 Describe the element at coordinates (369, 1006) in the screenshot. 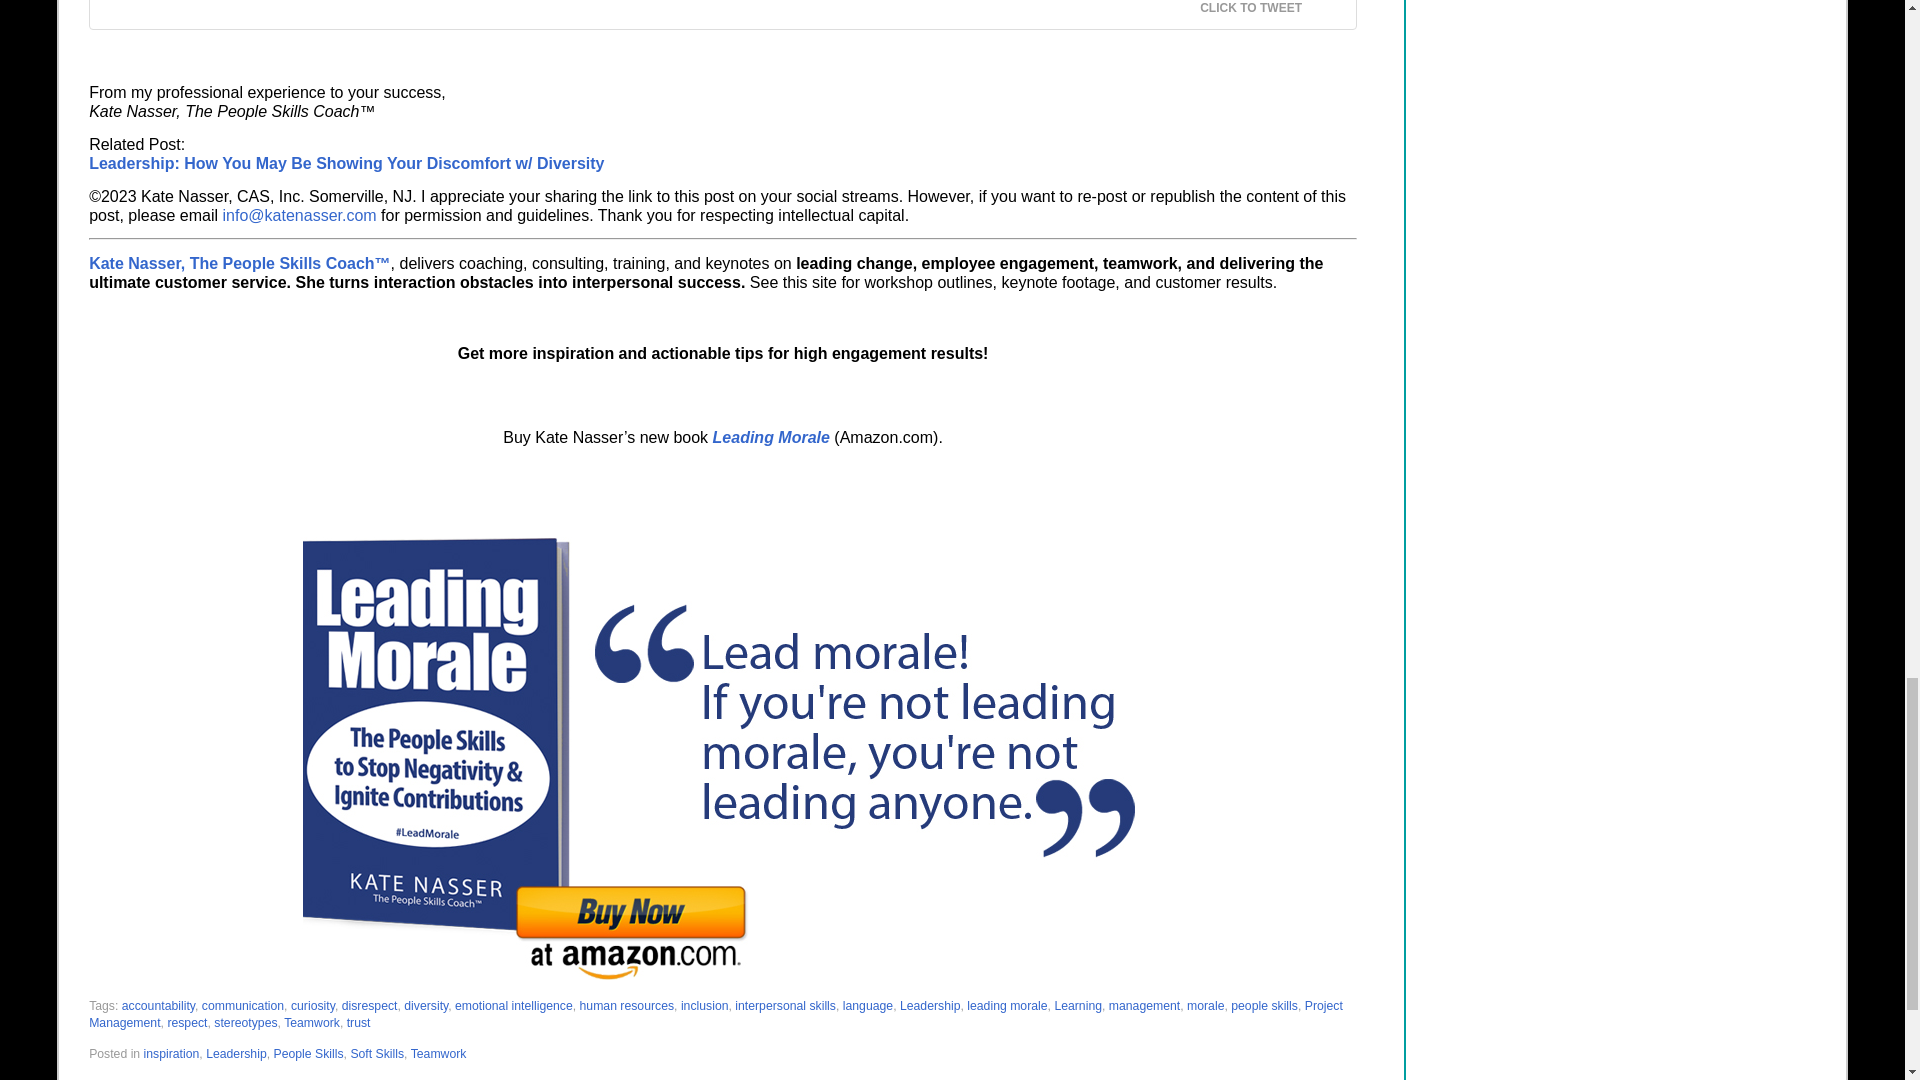

I see `disrespect` at that location.